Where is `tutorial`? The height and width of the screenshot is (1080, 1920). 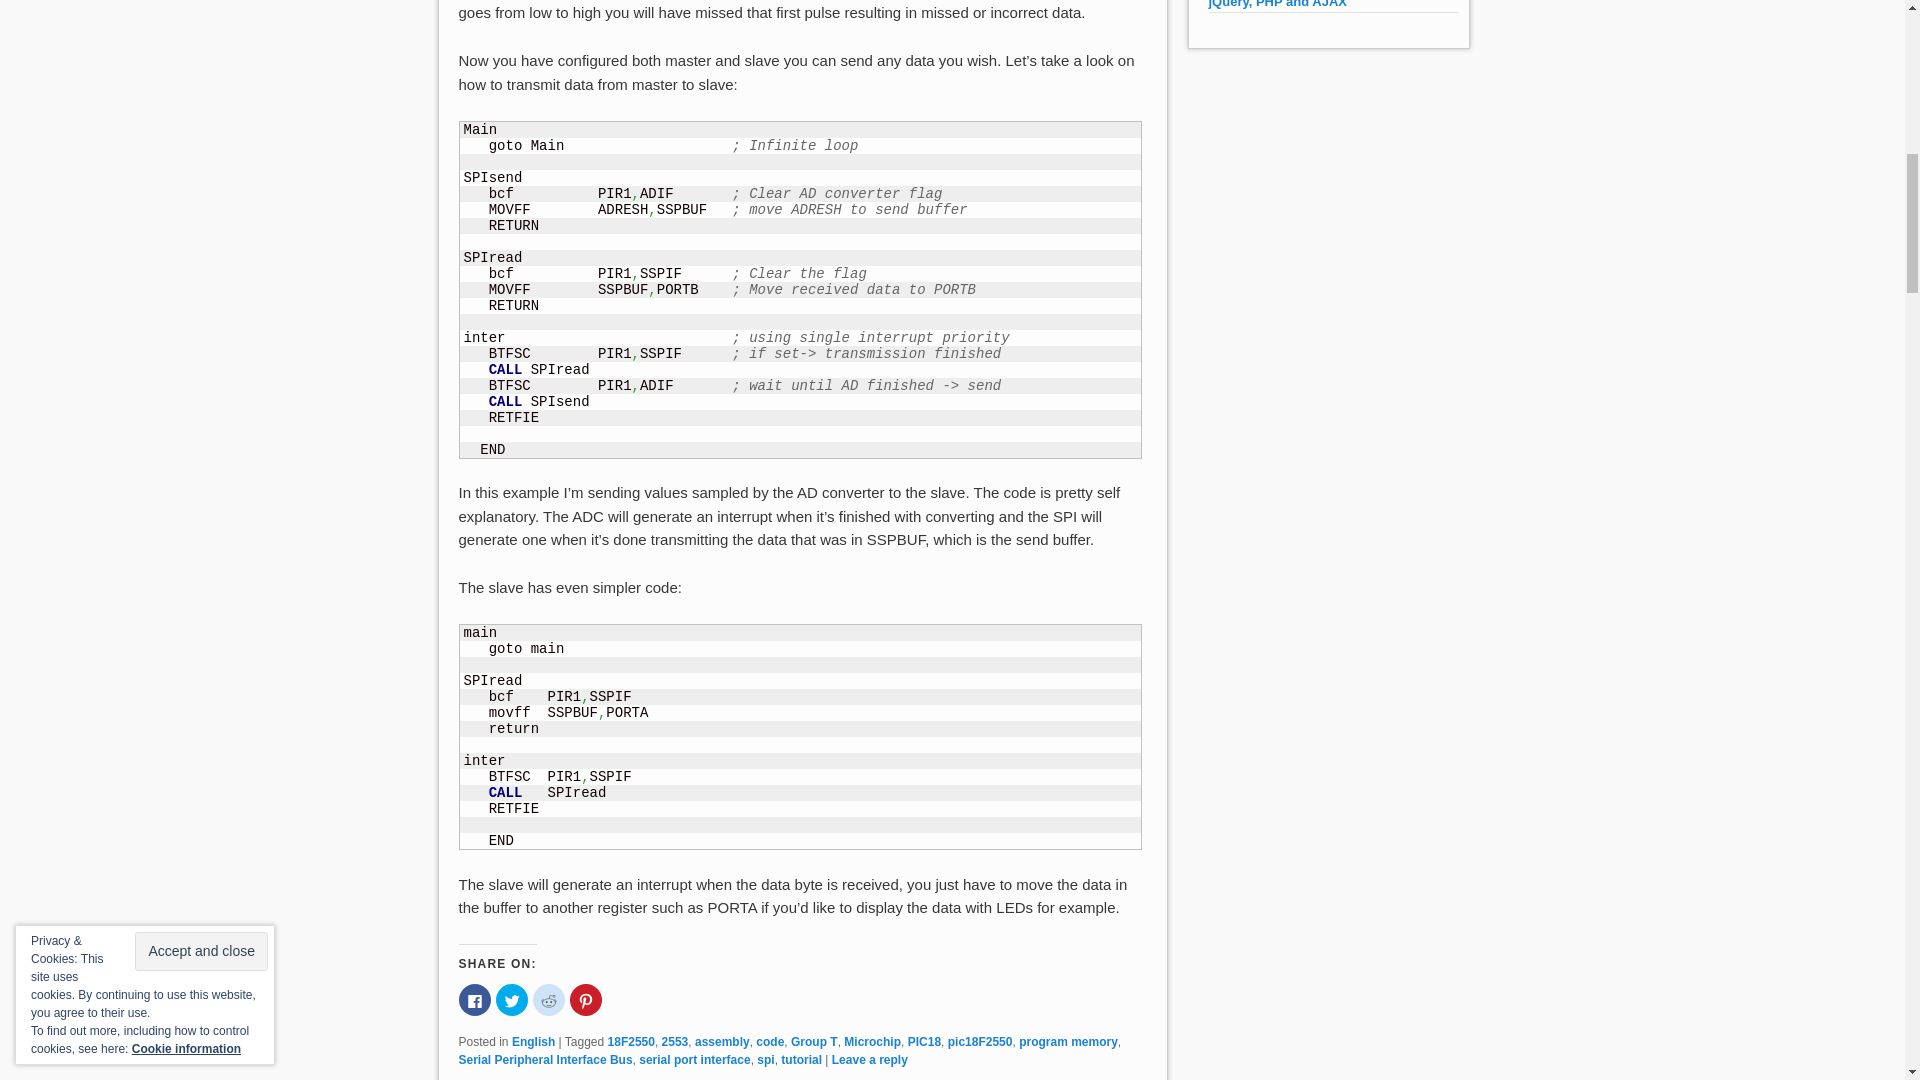
tutorial is located at coordinates (801, 1060).